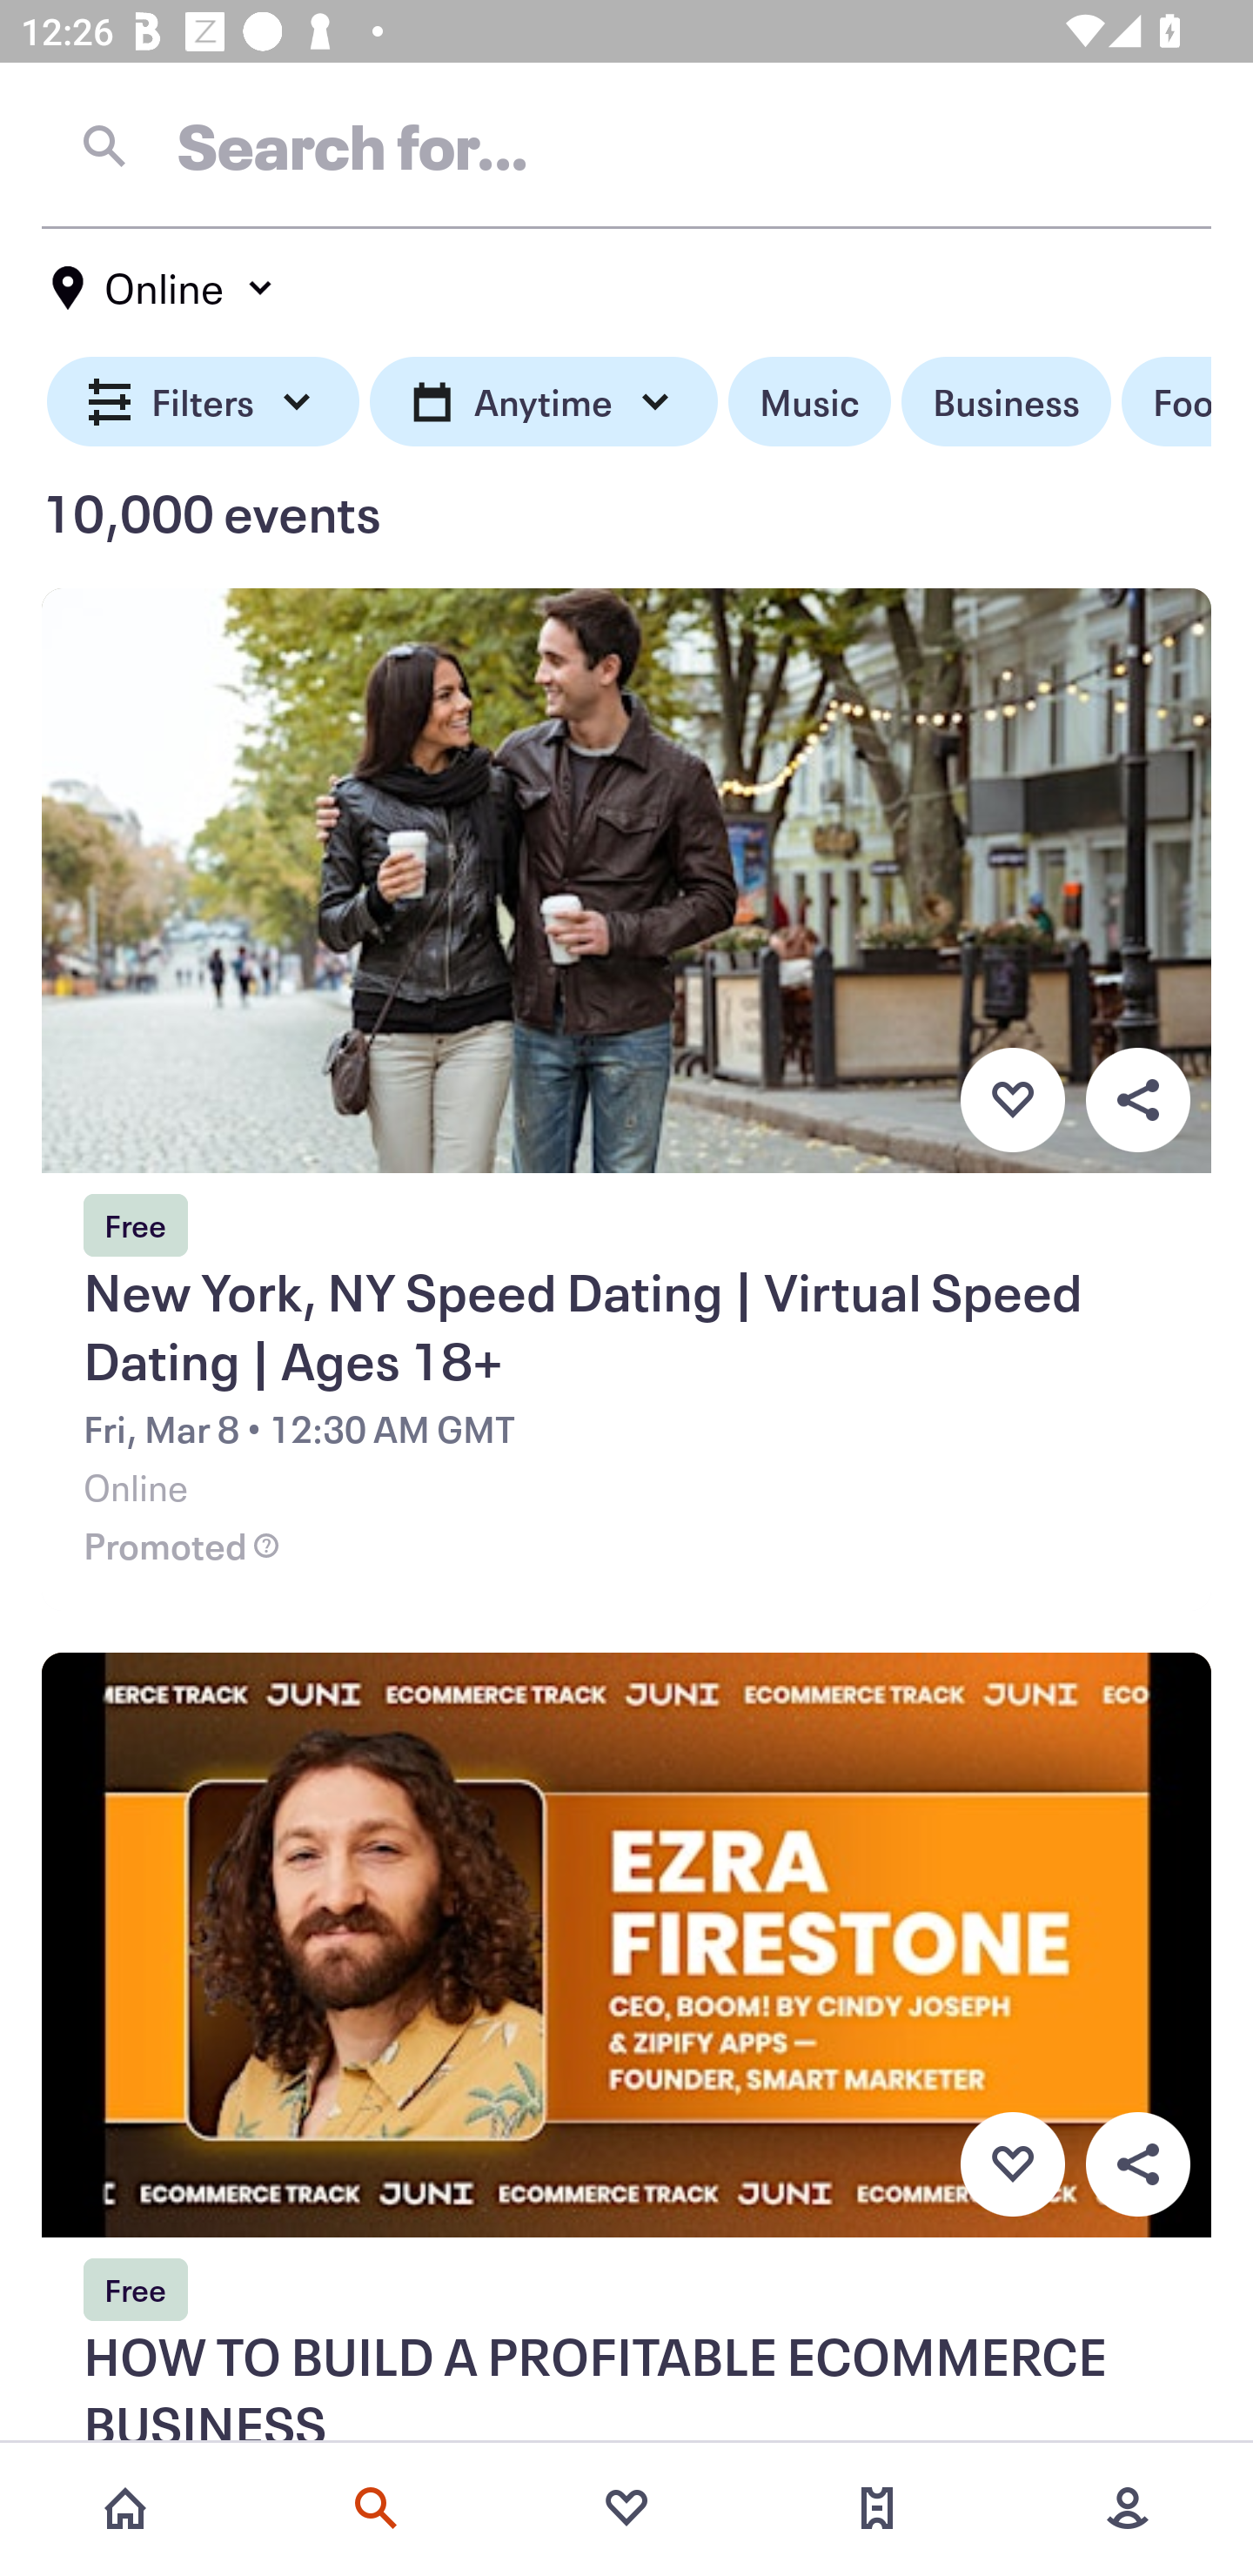 The height and width of the screenshot is (2576, 1253). What do you see at coordinates (626, 145) in the screenshot?
I see `Search for…` at bounding box center [626, 145].